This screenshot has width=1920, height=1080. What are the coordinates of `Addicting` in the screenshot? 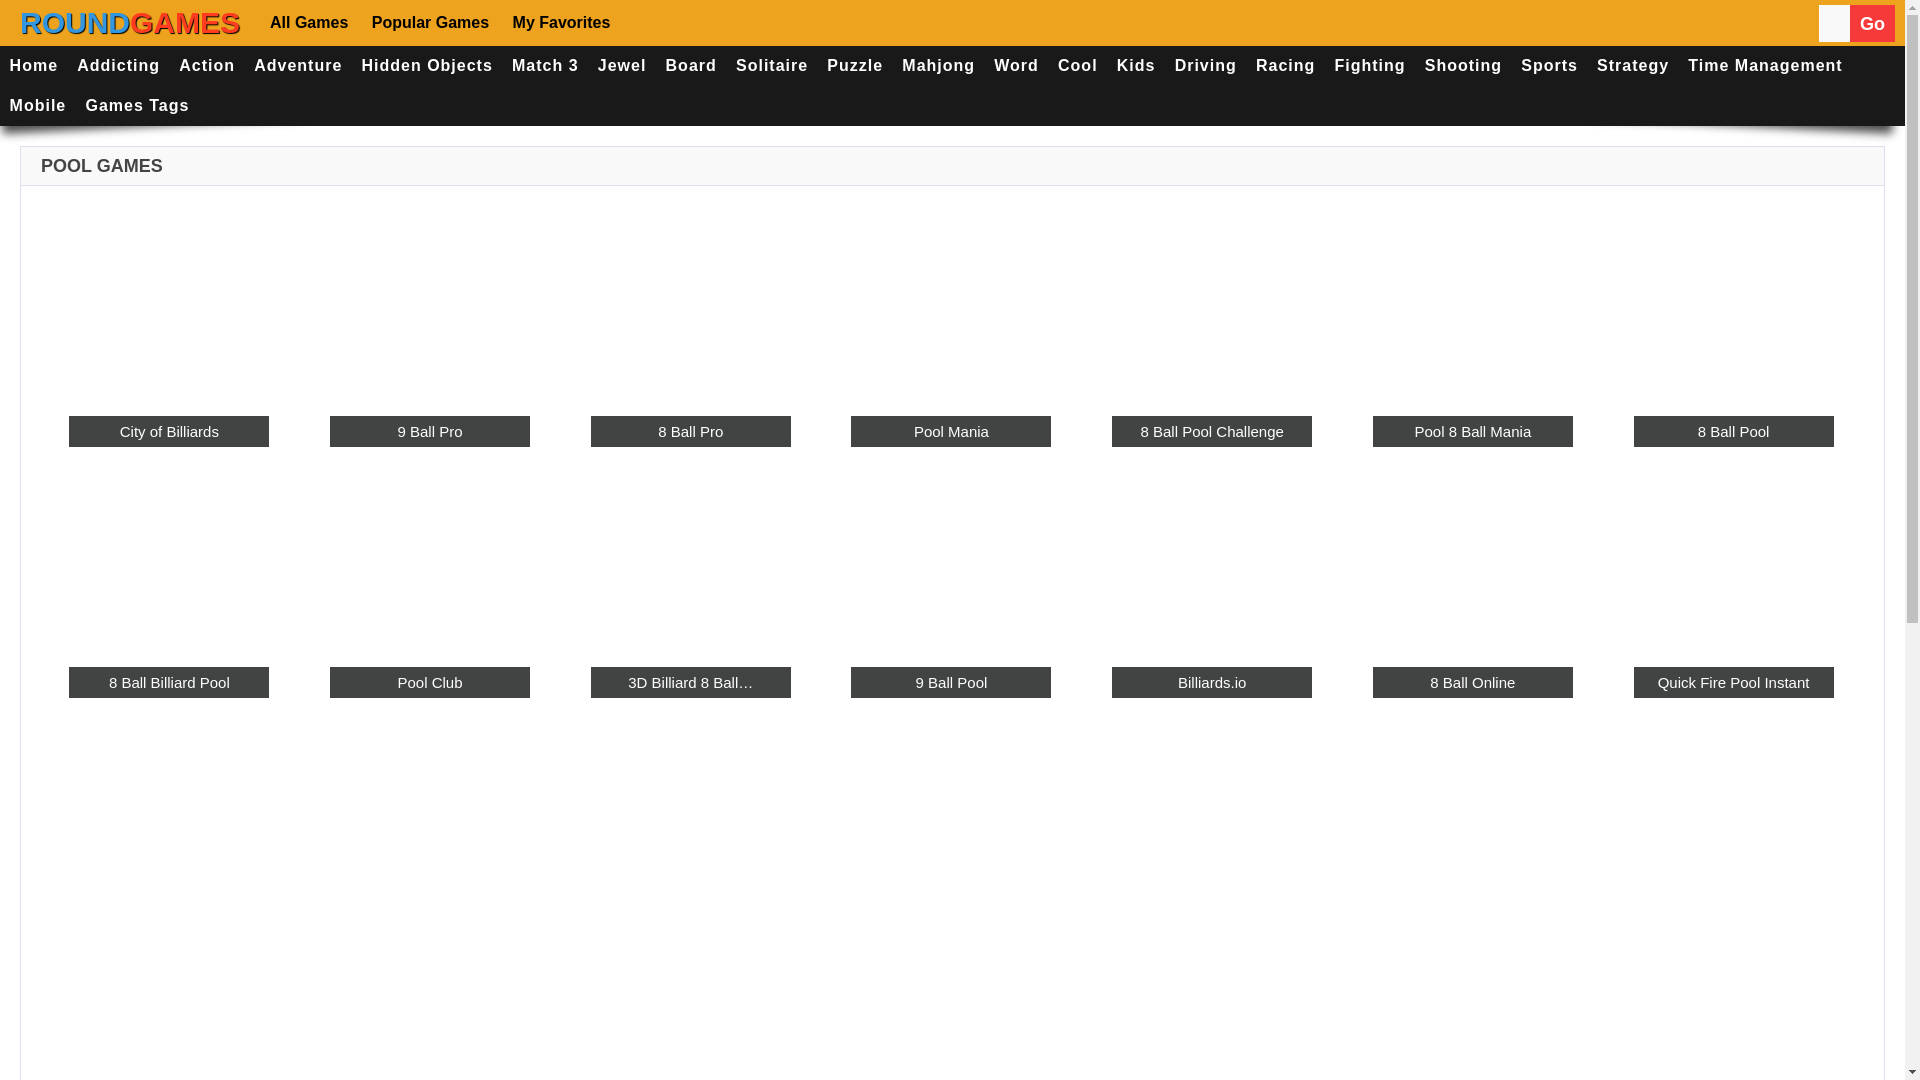 It's located at (118, 66).